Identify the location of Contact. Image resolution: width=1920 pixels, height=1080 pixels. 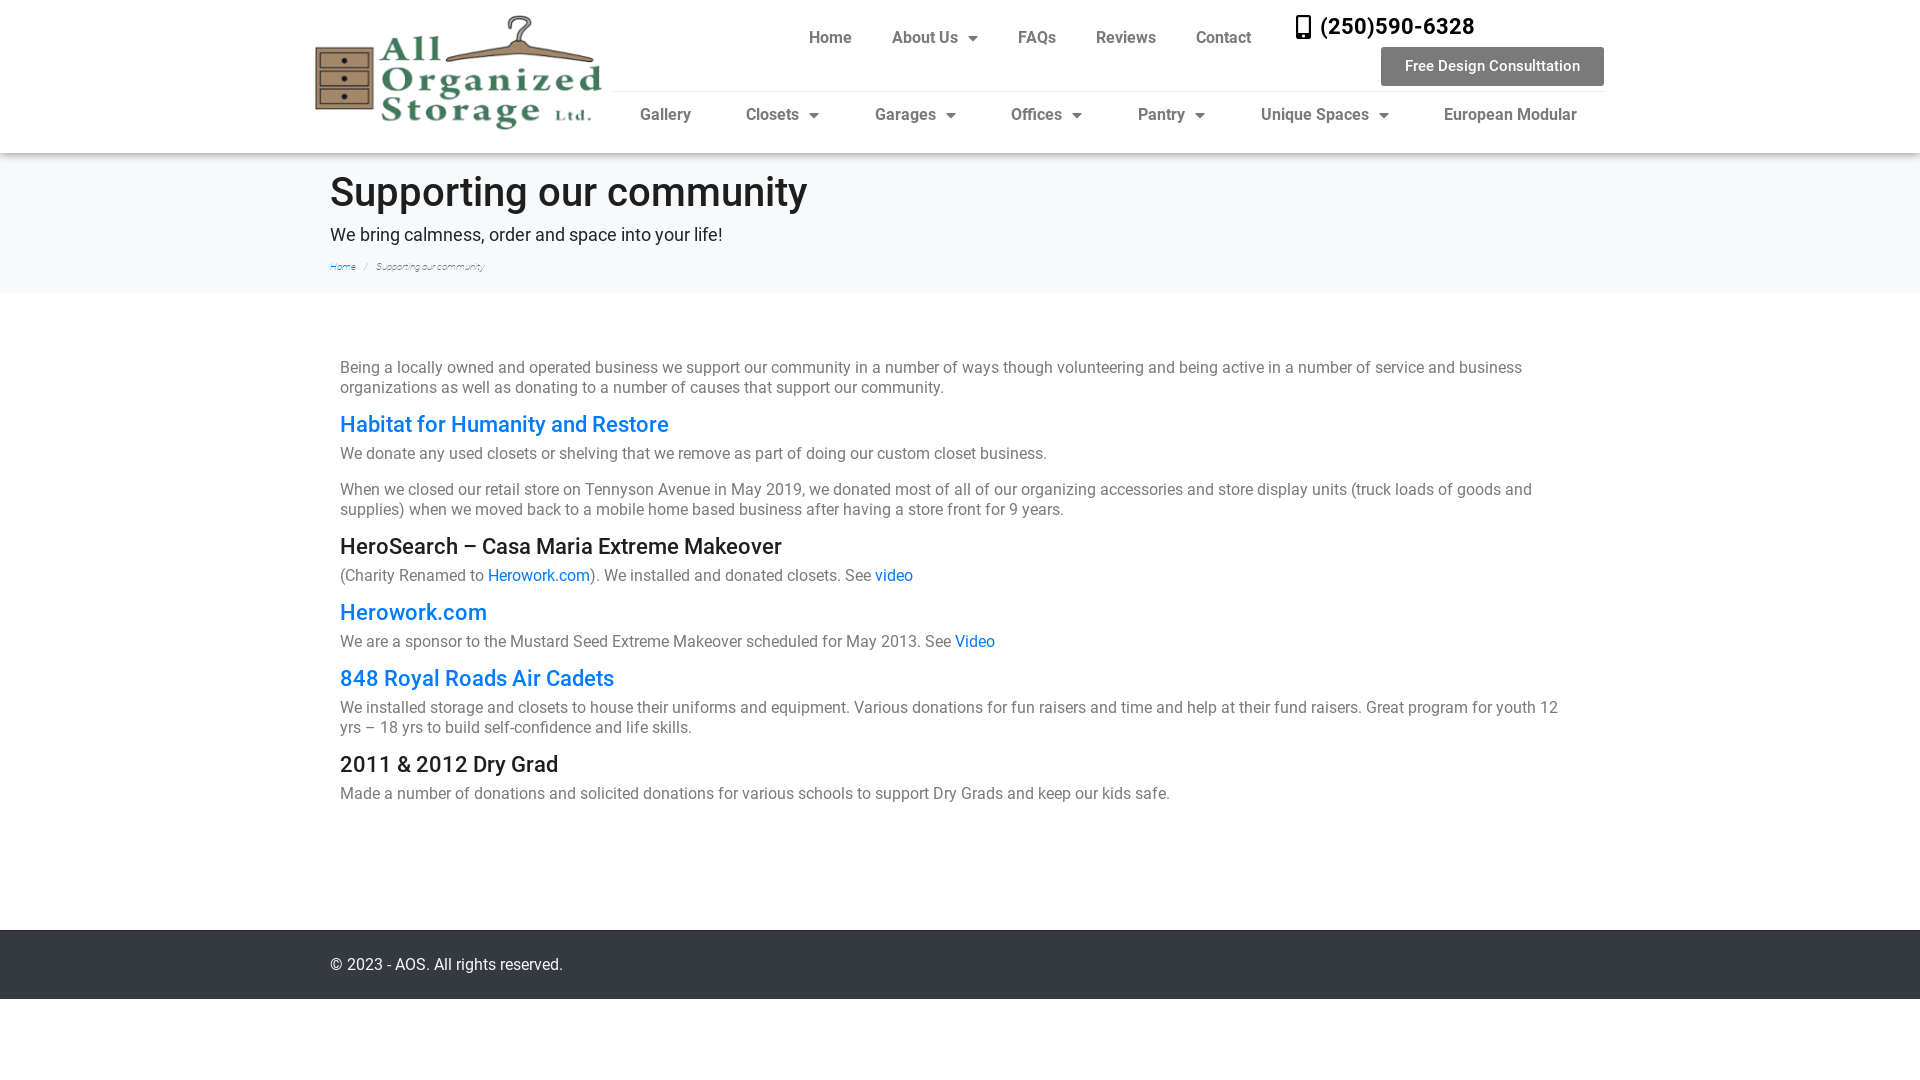
(1224, 38).